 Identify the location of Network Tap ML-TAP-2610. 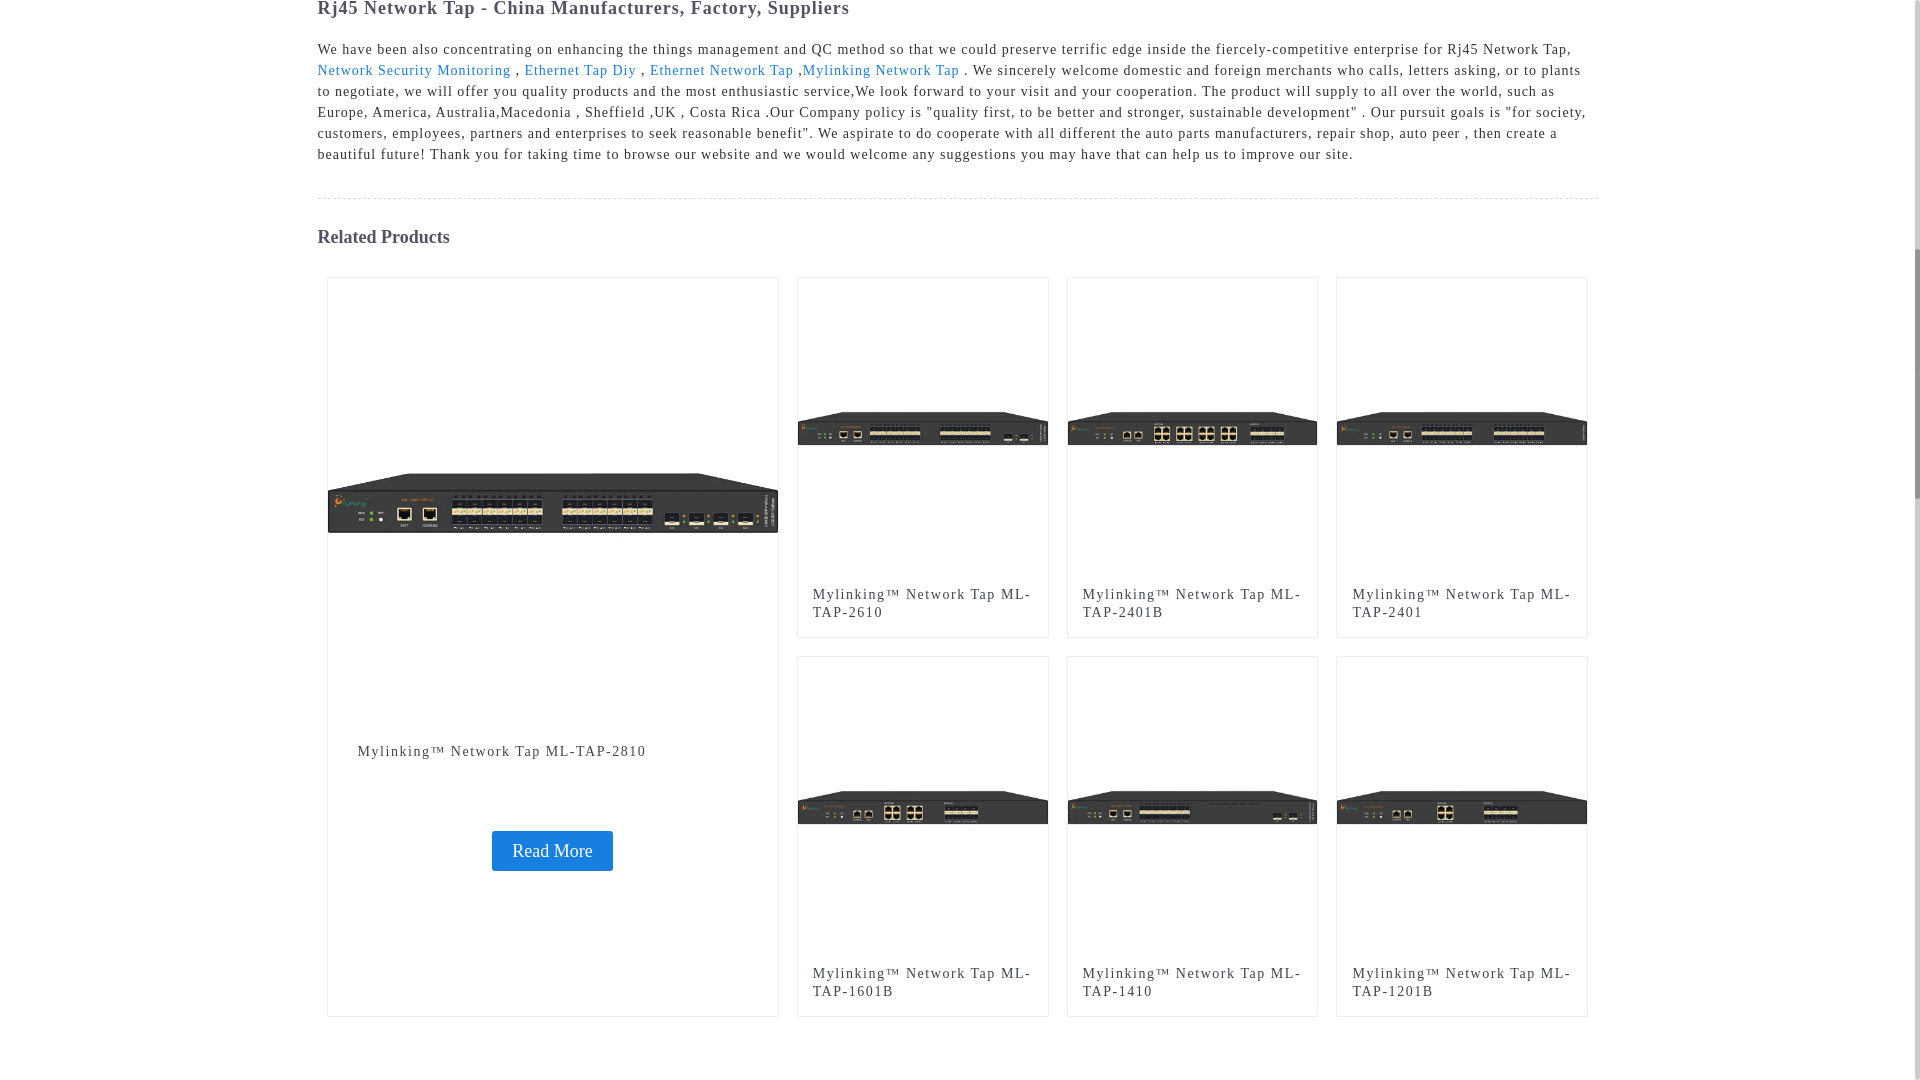
(1032, 292).